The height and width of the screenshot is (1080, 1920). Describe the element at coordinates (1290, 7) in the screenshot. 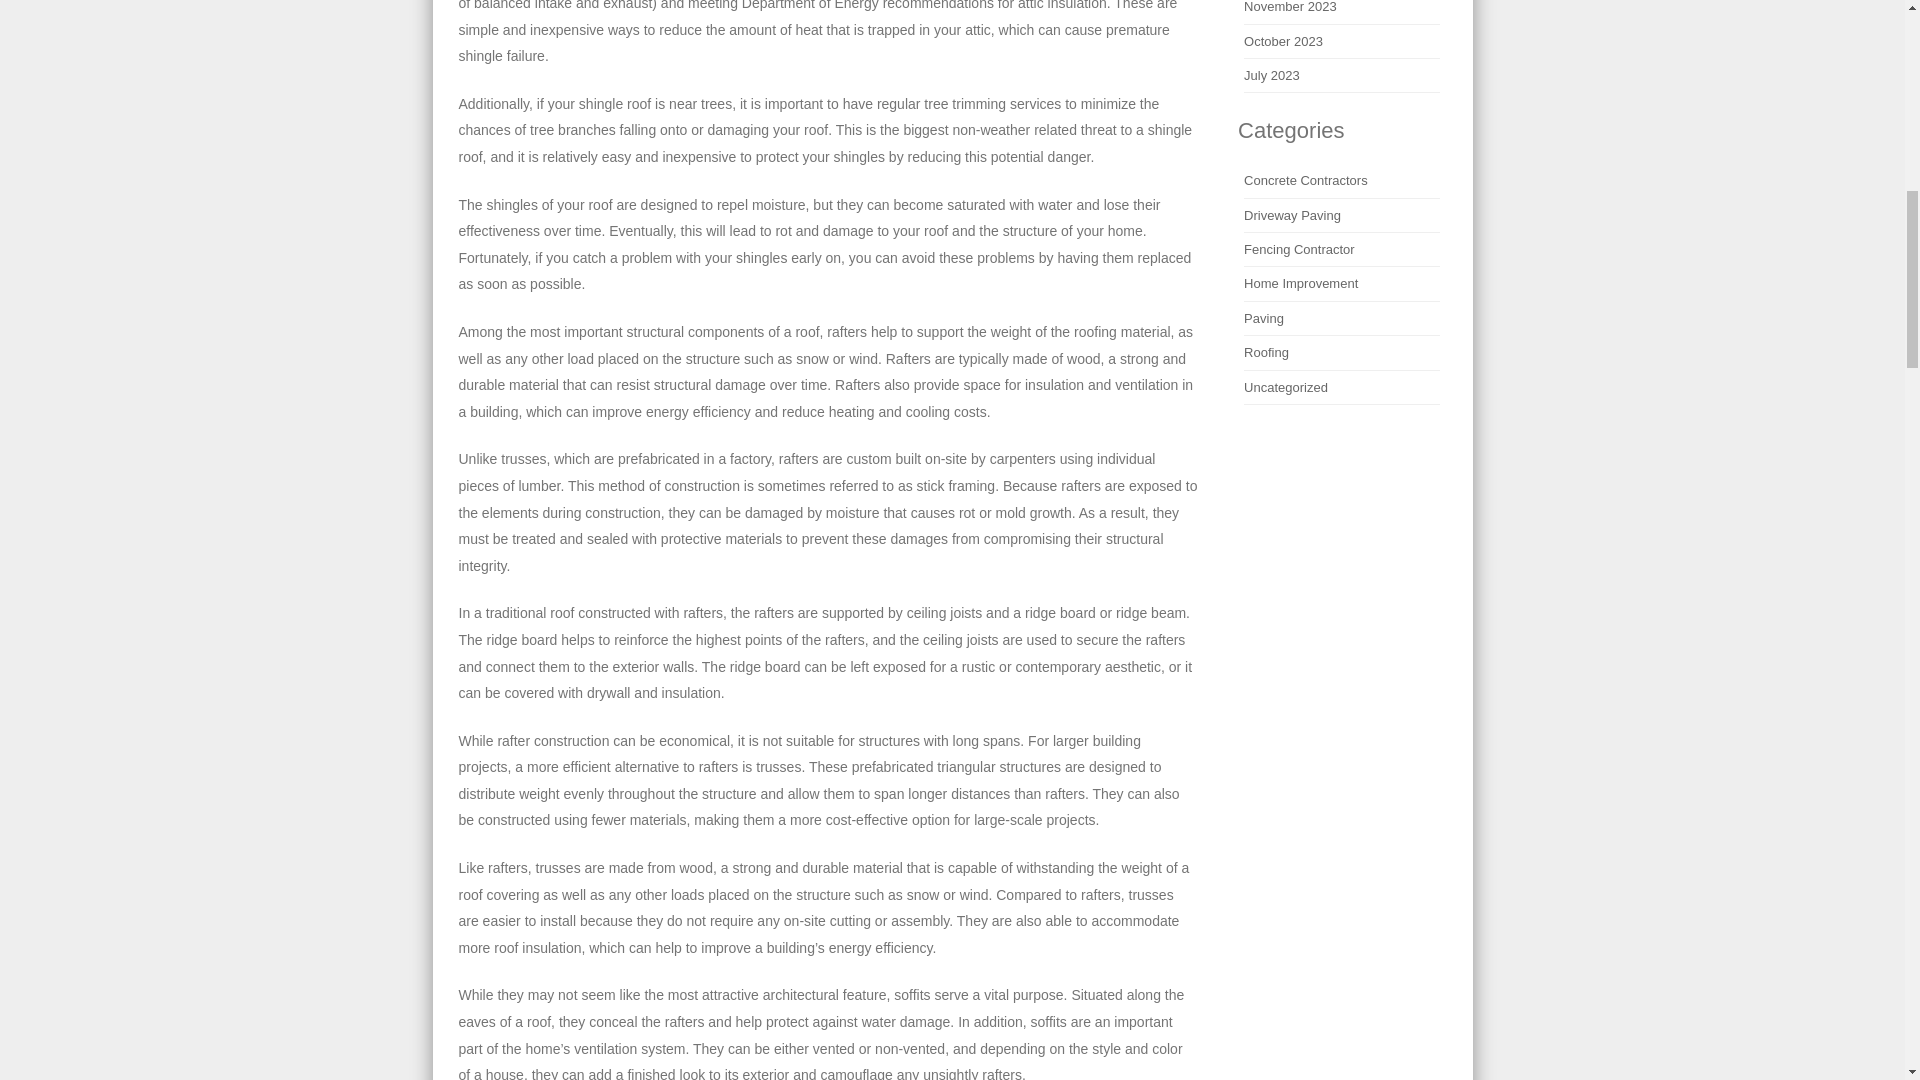

I see `November 2023` at that location.